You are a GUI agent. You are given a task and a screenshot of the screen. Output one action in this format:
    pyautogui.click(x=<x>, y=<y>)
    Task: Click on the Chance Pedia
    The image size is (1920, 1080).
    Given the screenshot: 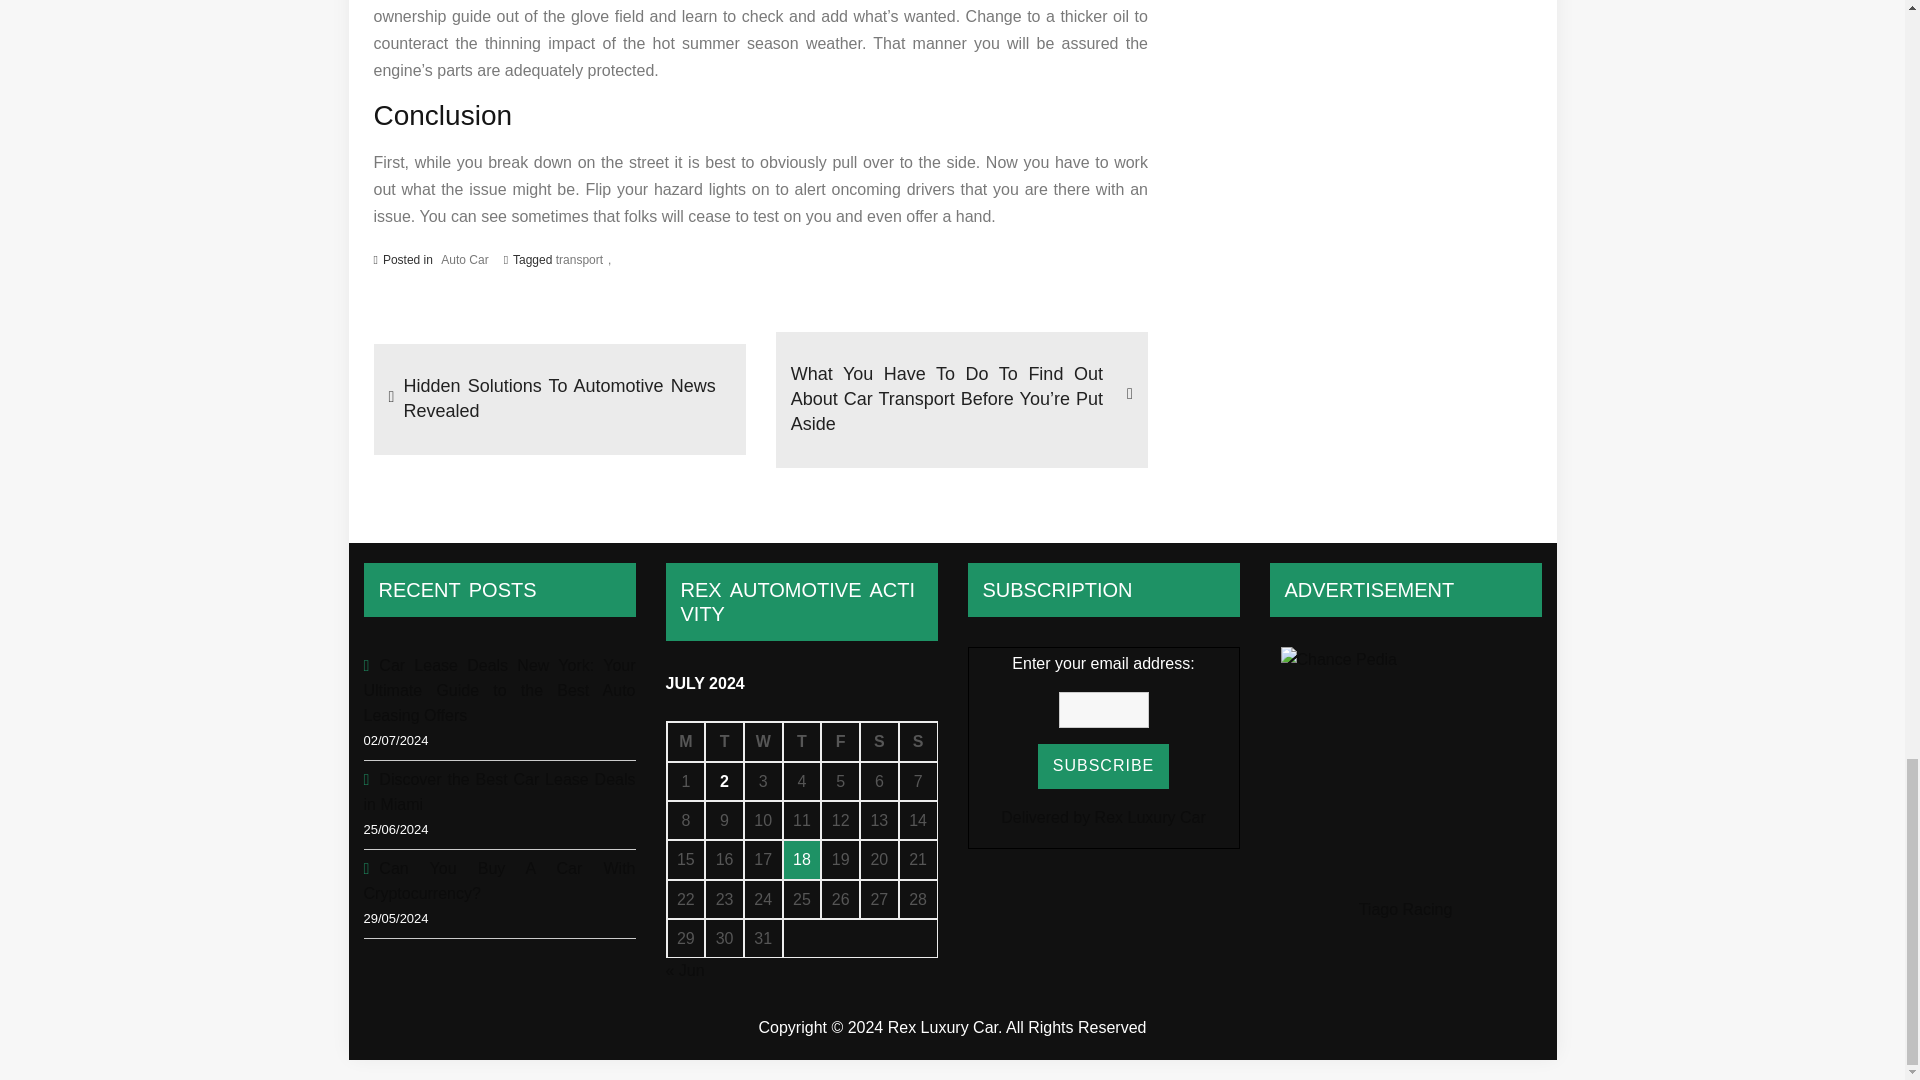 What is the action you would take?
    pyautogui.click(x=1405, y=772)
    